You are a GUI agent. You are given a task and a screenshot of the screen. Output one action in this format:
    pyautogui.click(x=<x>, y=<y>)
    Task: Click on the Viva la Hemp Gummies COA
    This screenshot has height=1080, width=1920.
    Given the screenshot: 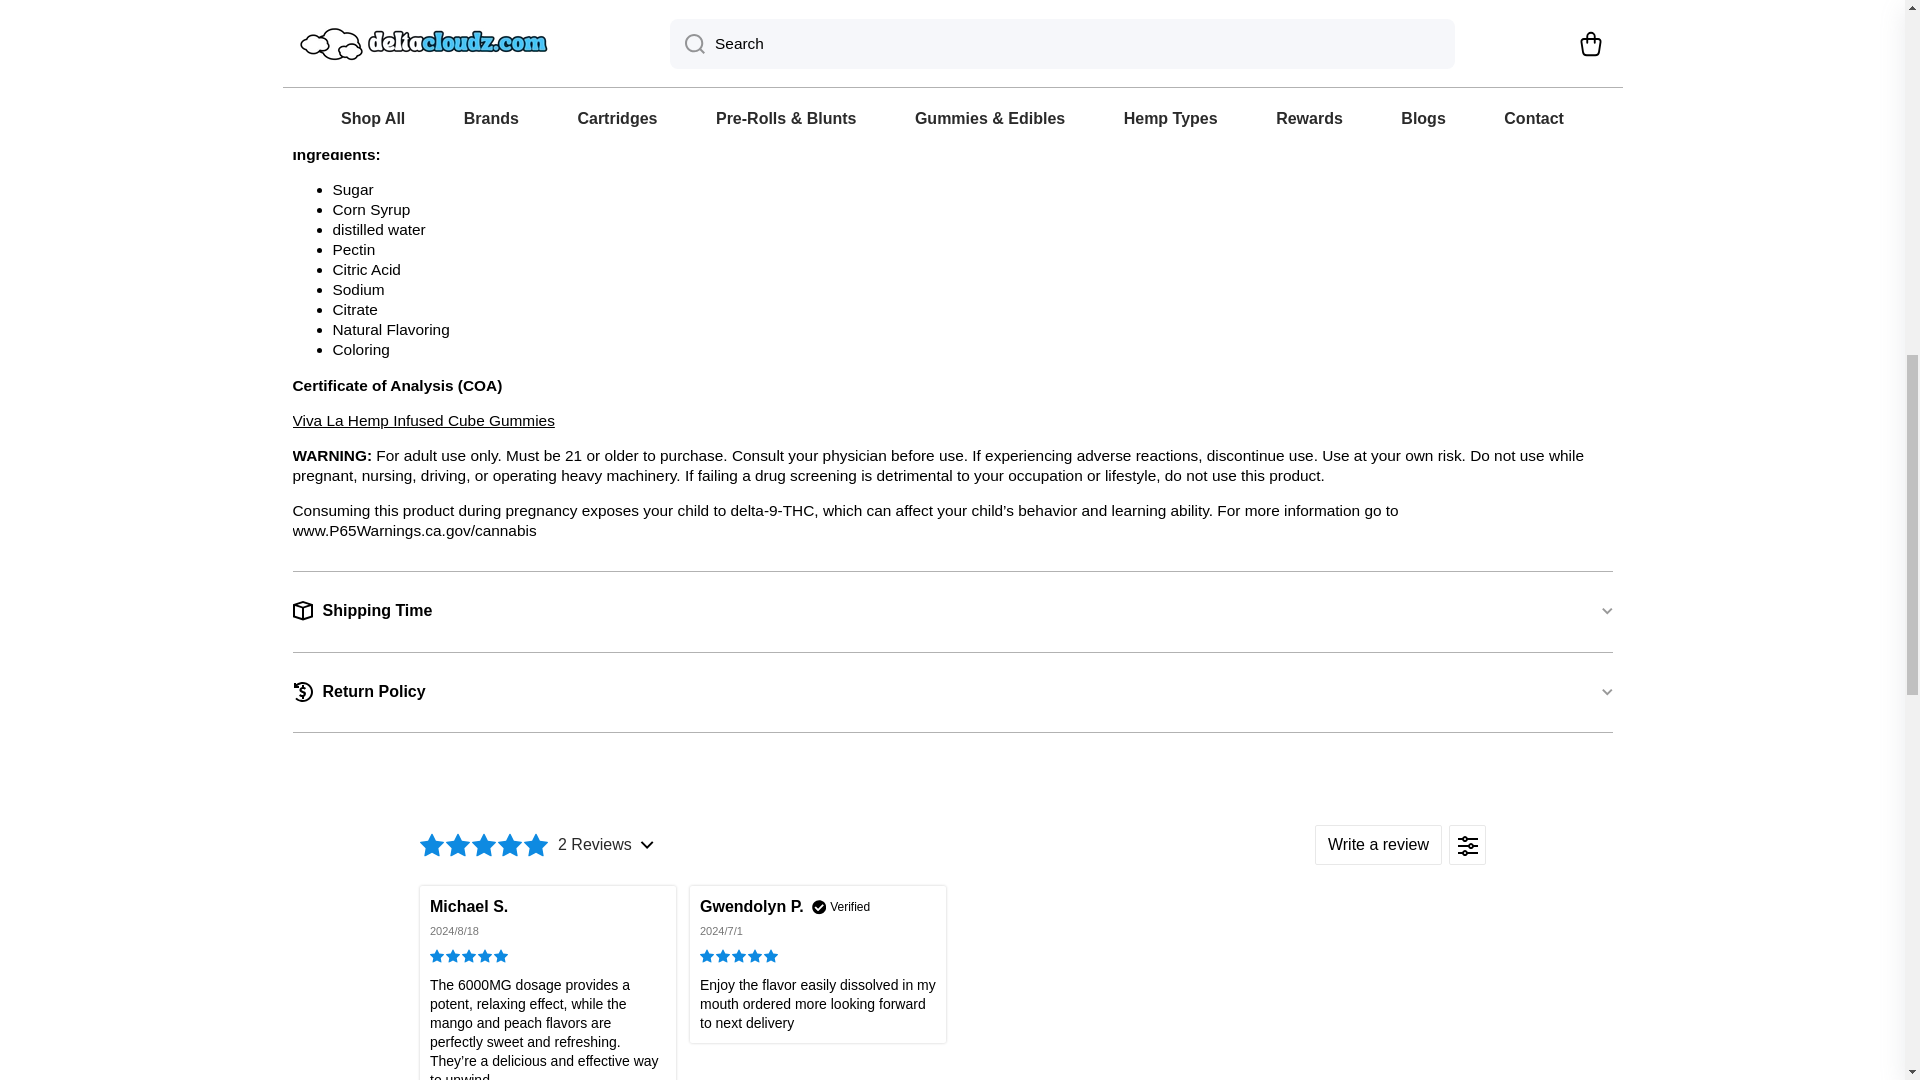 What is the action you would take?
    pyautogui.click(x=422, y=420)
    